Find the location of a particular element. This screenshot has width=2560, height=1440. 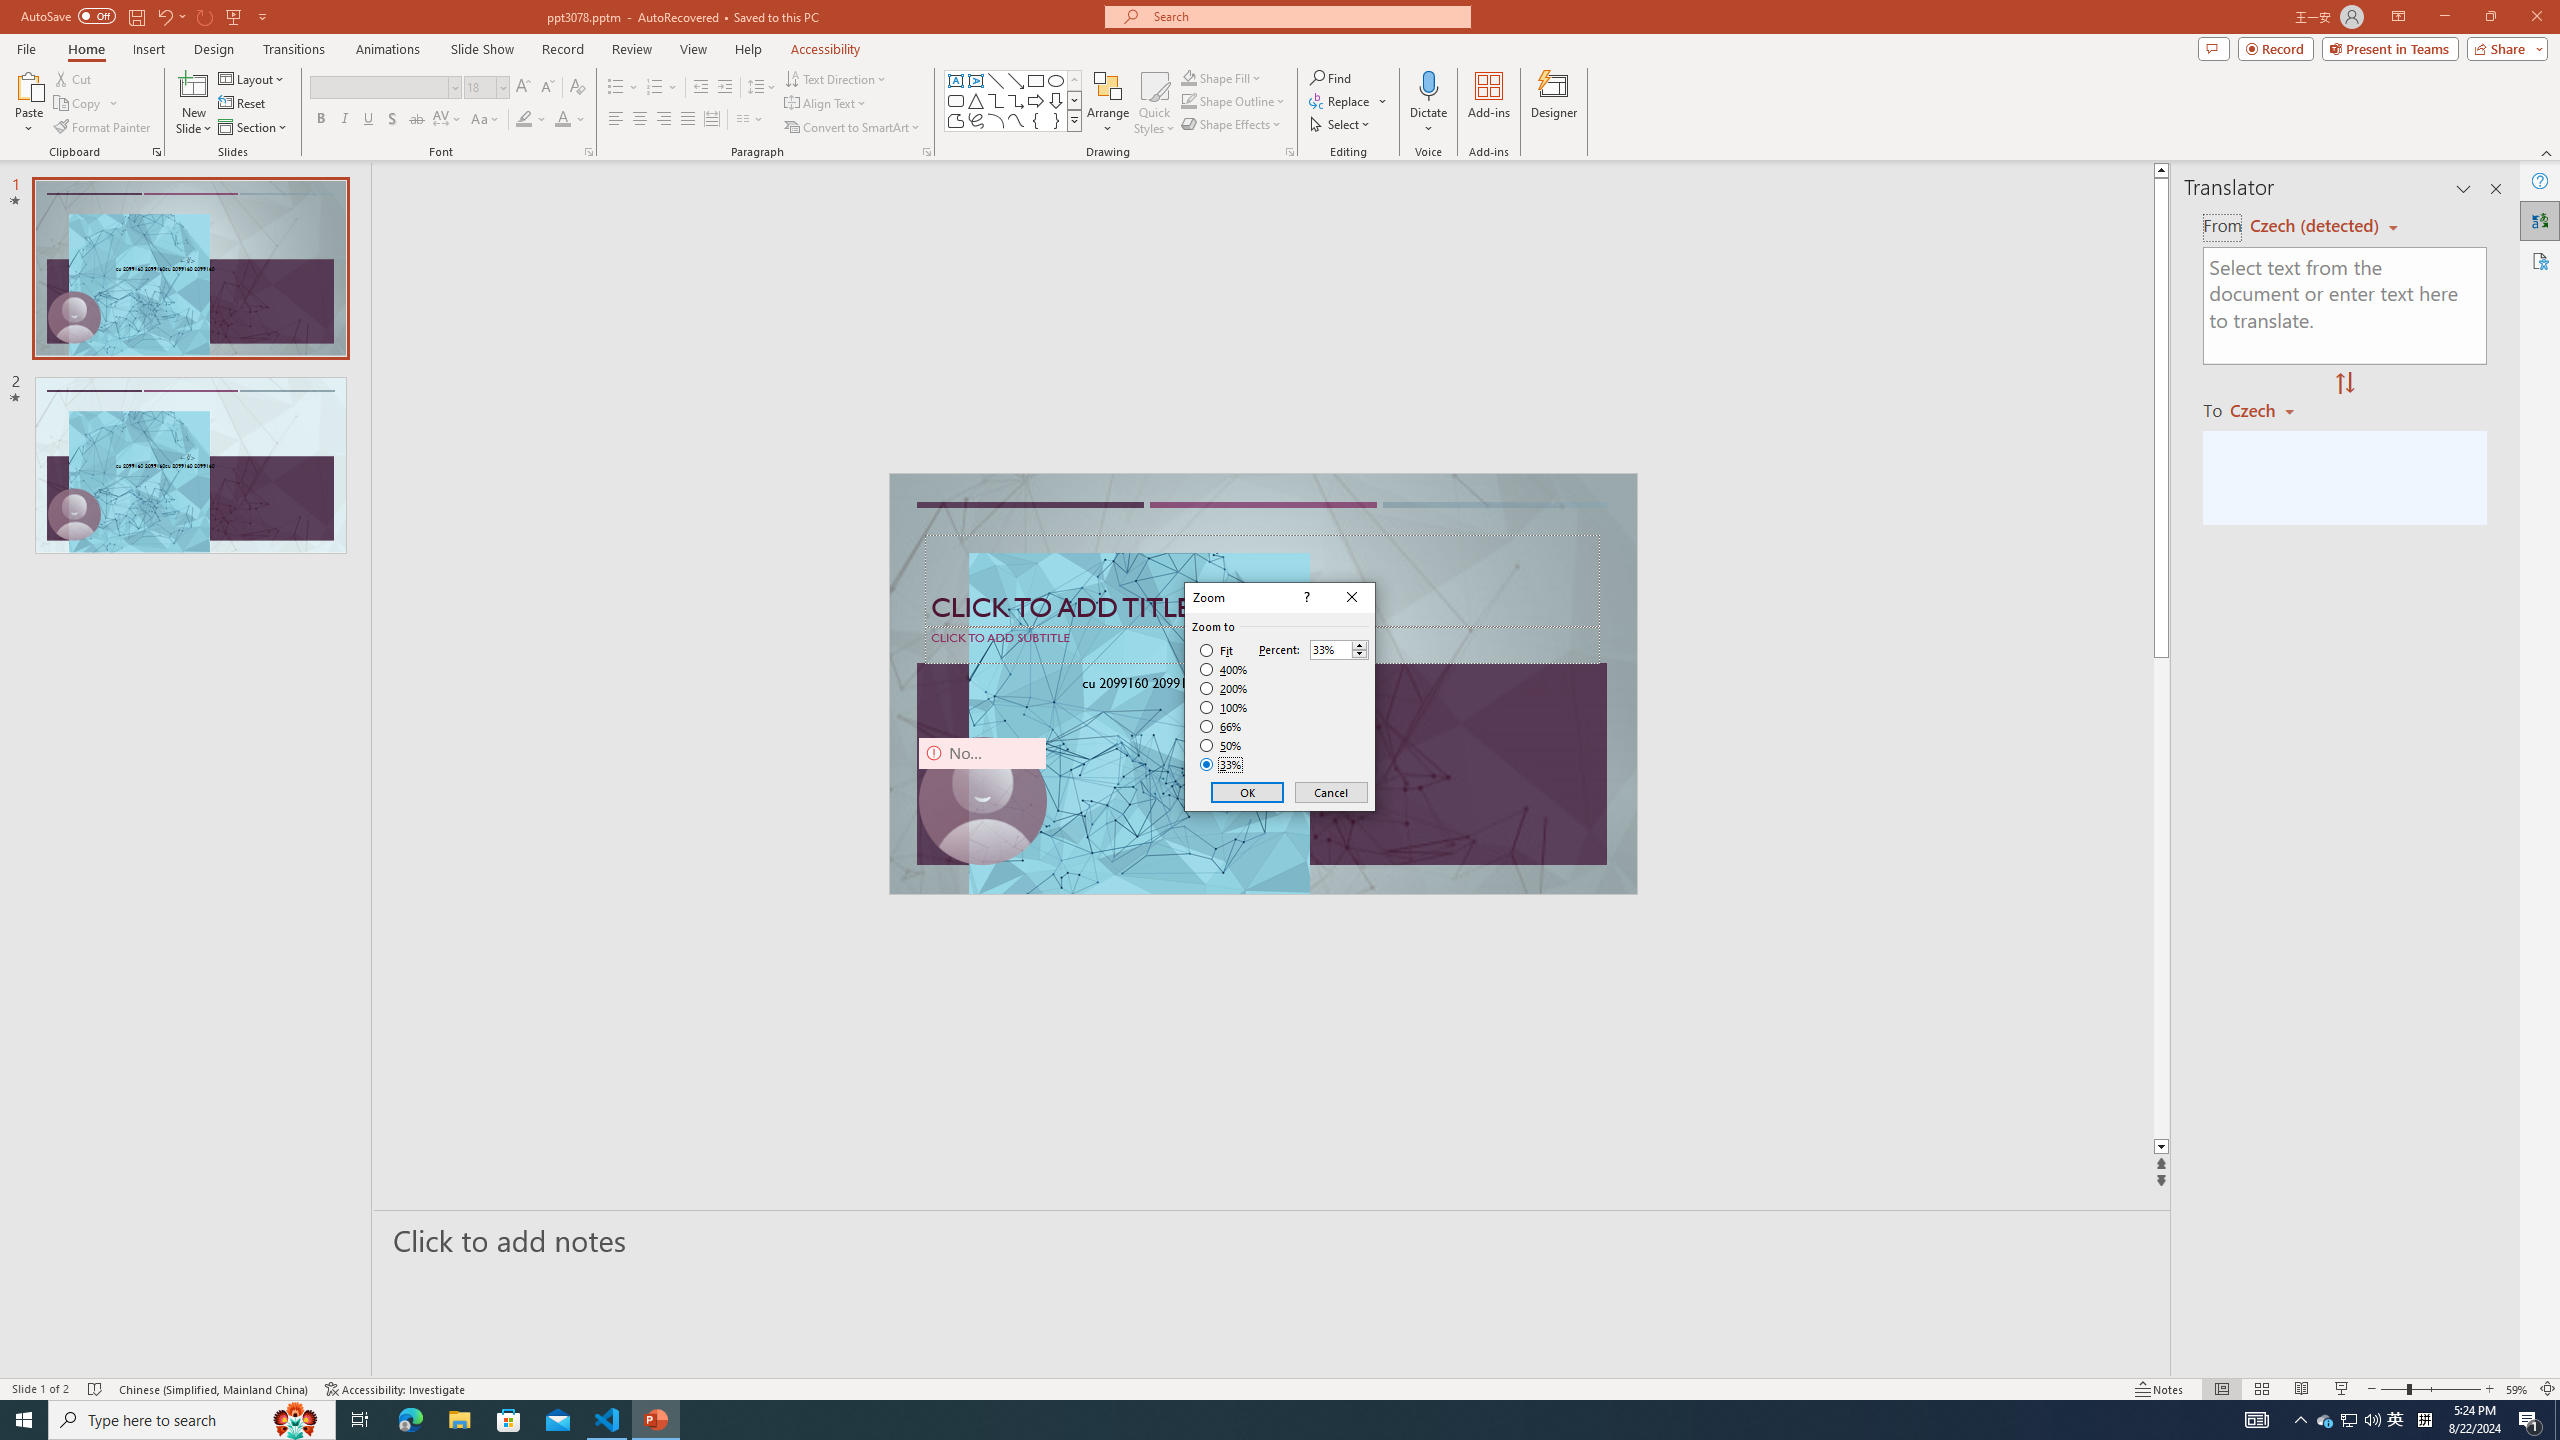

Change Case is located at coordinates (486, 120).